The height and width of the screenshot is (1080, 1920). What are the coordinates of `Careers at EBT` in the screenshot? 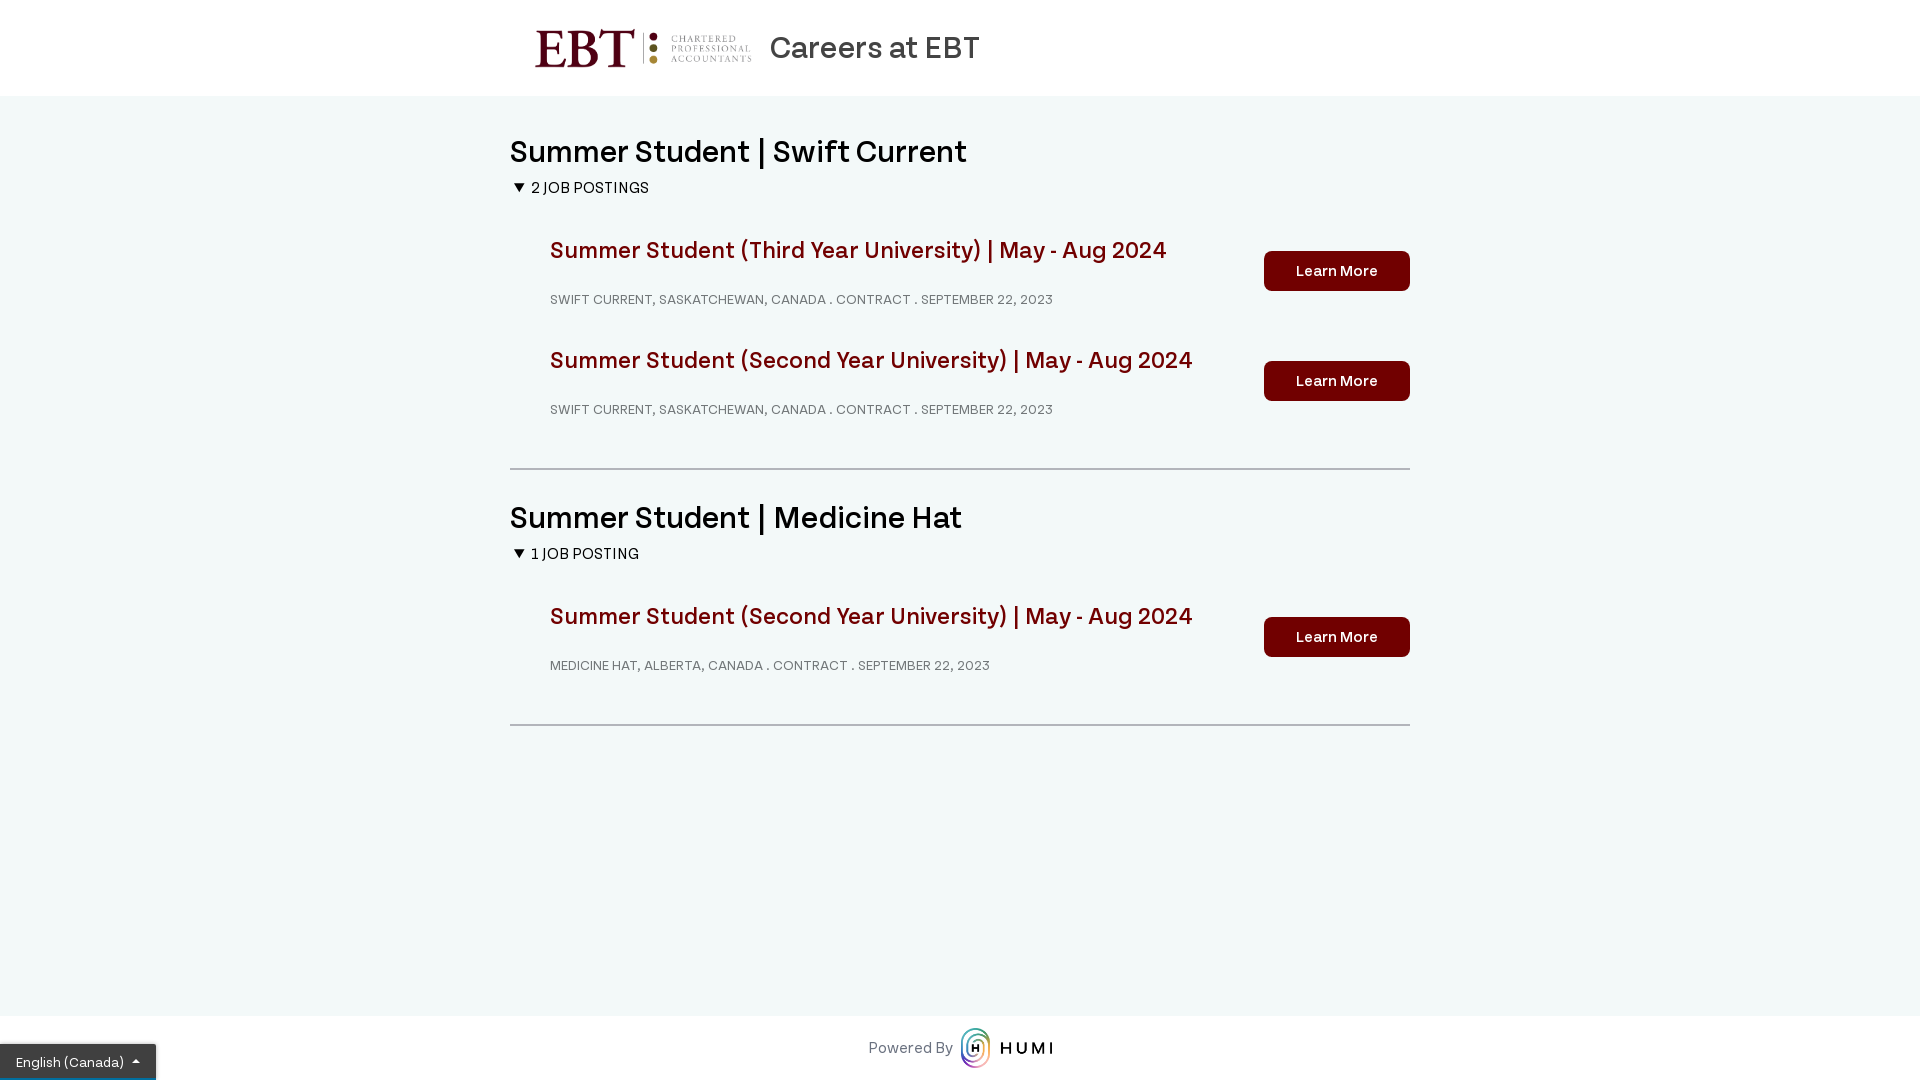 It's located at (960, 48).